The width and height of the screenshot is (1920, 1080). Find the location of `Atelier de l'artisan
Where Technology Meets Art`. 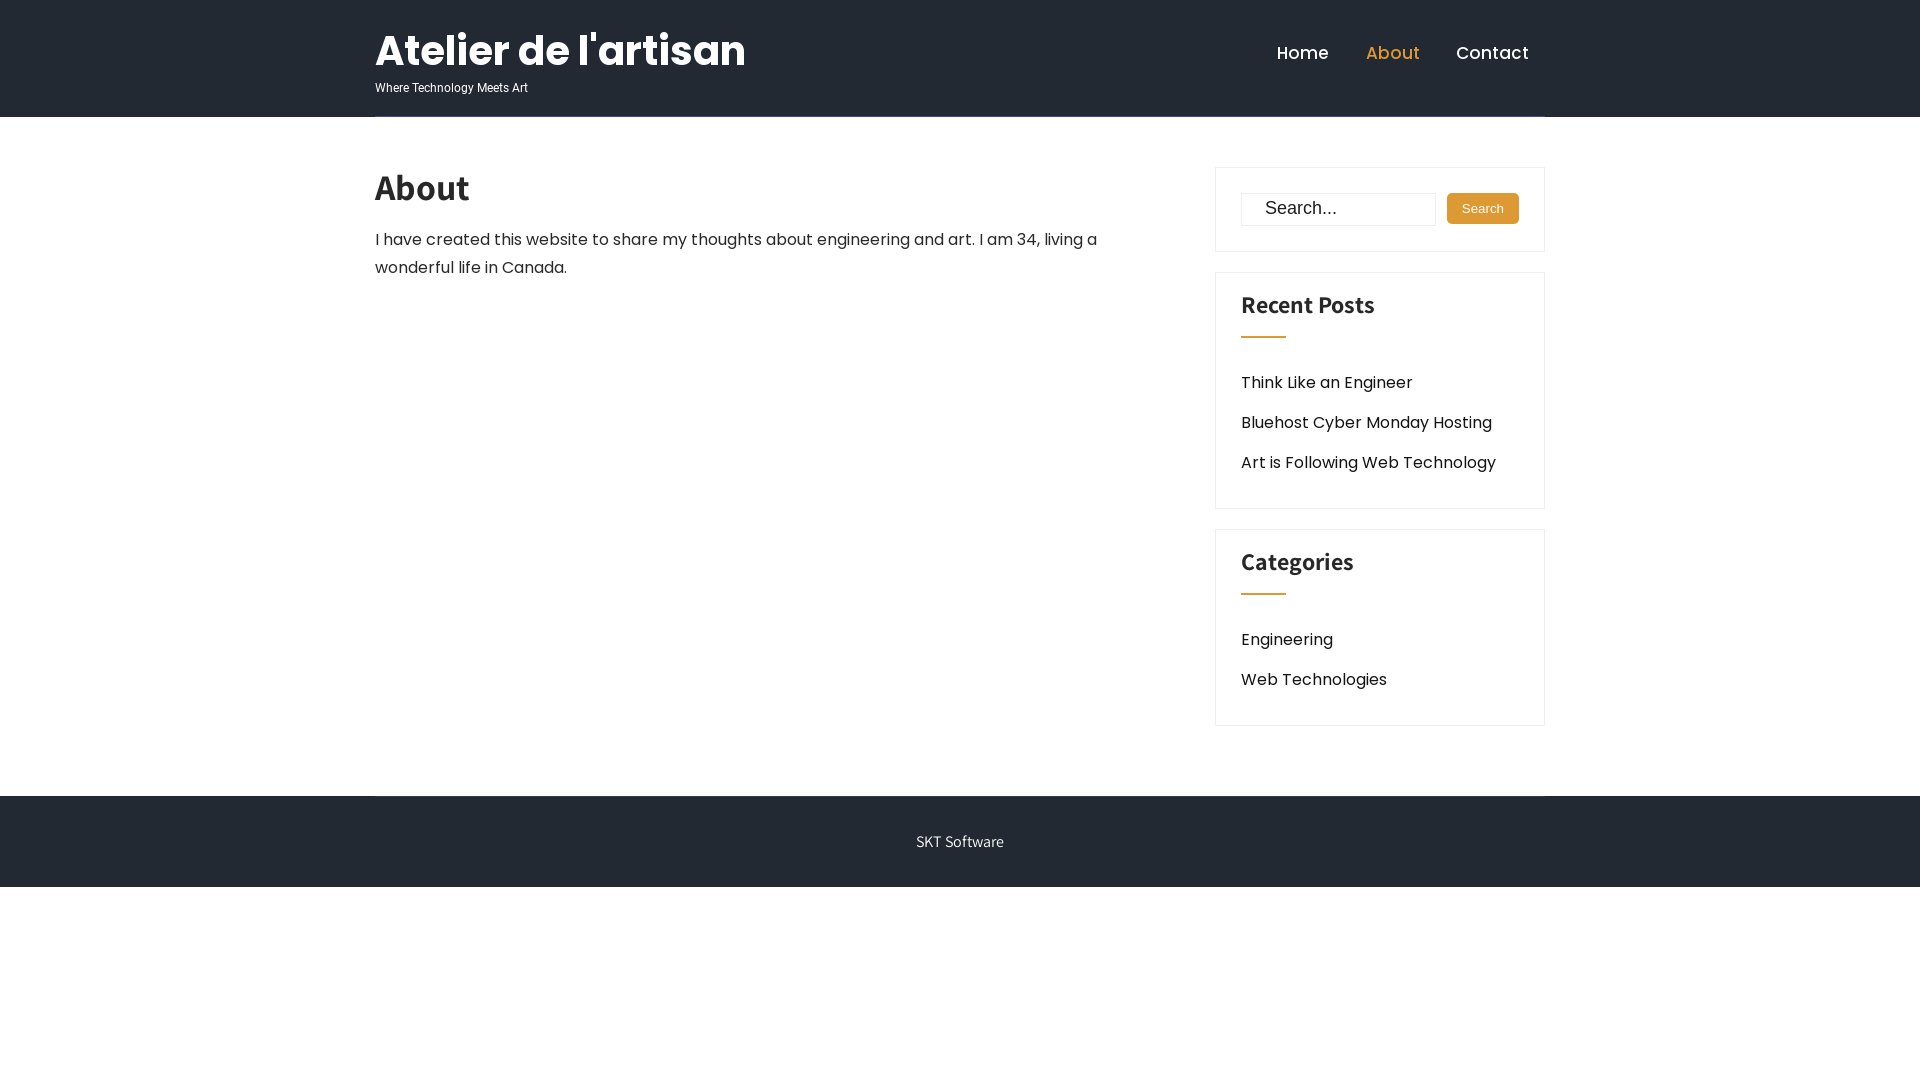

Atelier de l'artisan
Where Technology Meets Art is located at coordinates (560, 68).